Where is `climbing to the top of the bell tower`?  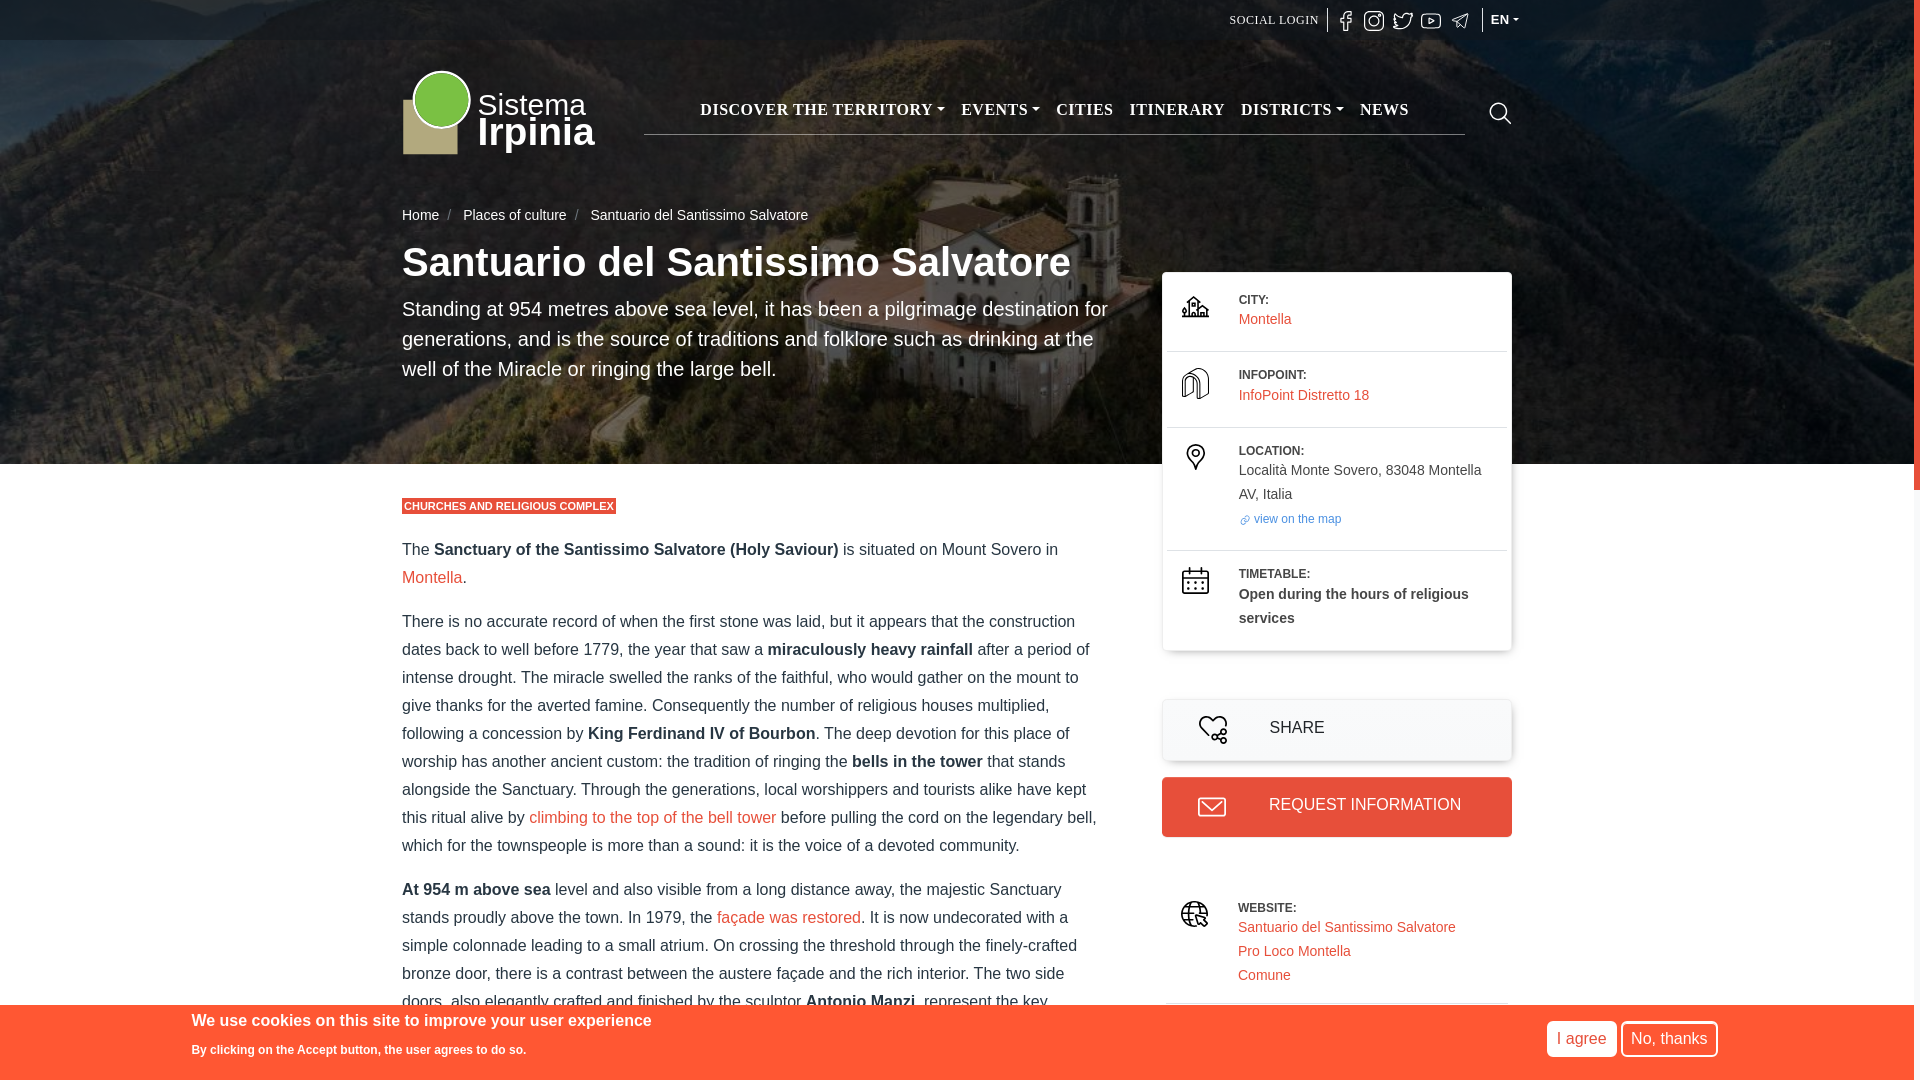 climbing to the top of the bell tower is located at coordinates (652, 817).